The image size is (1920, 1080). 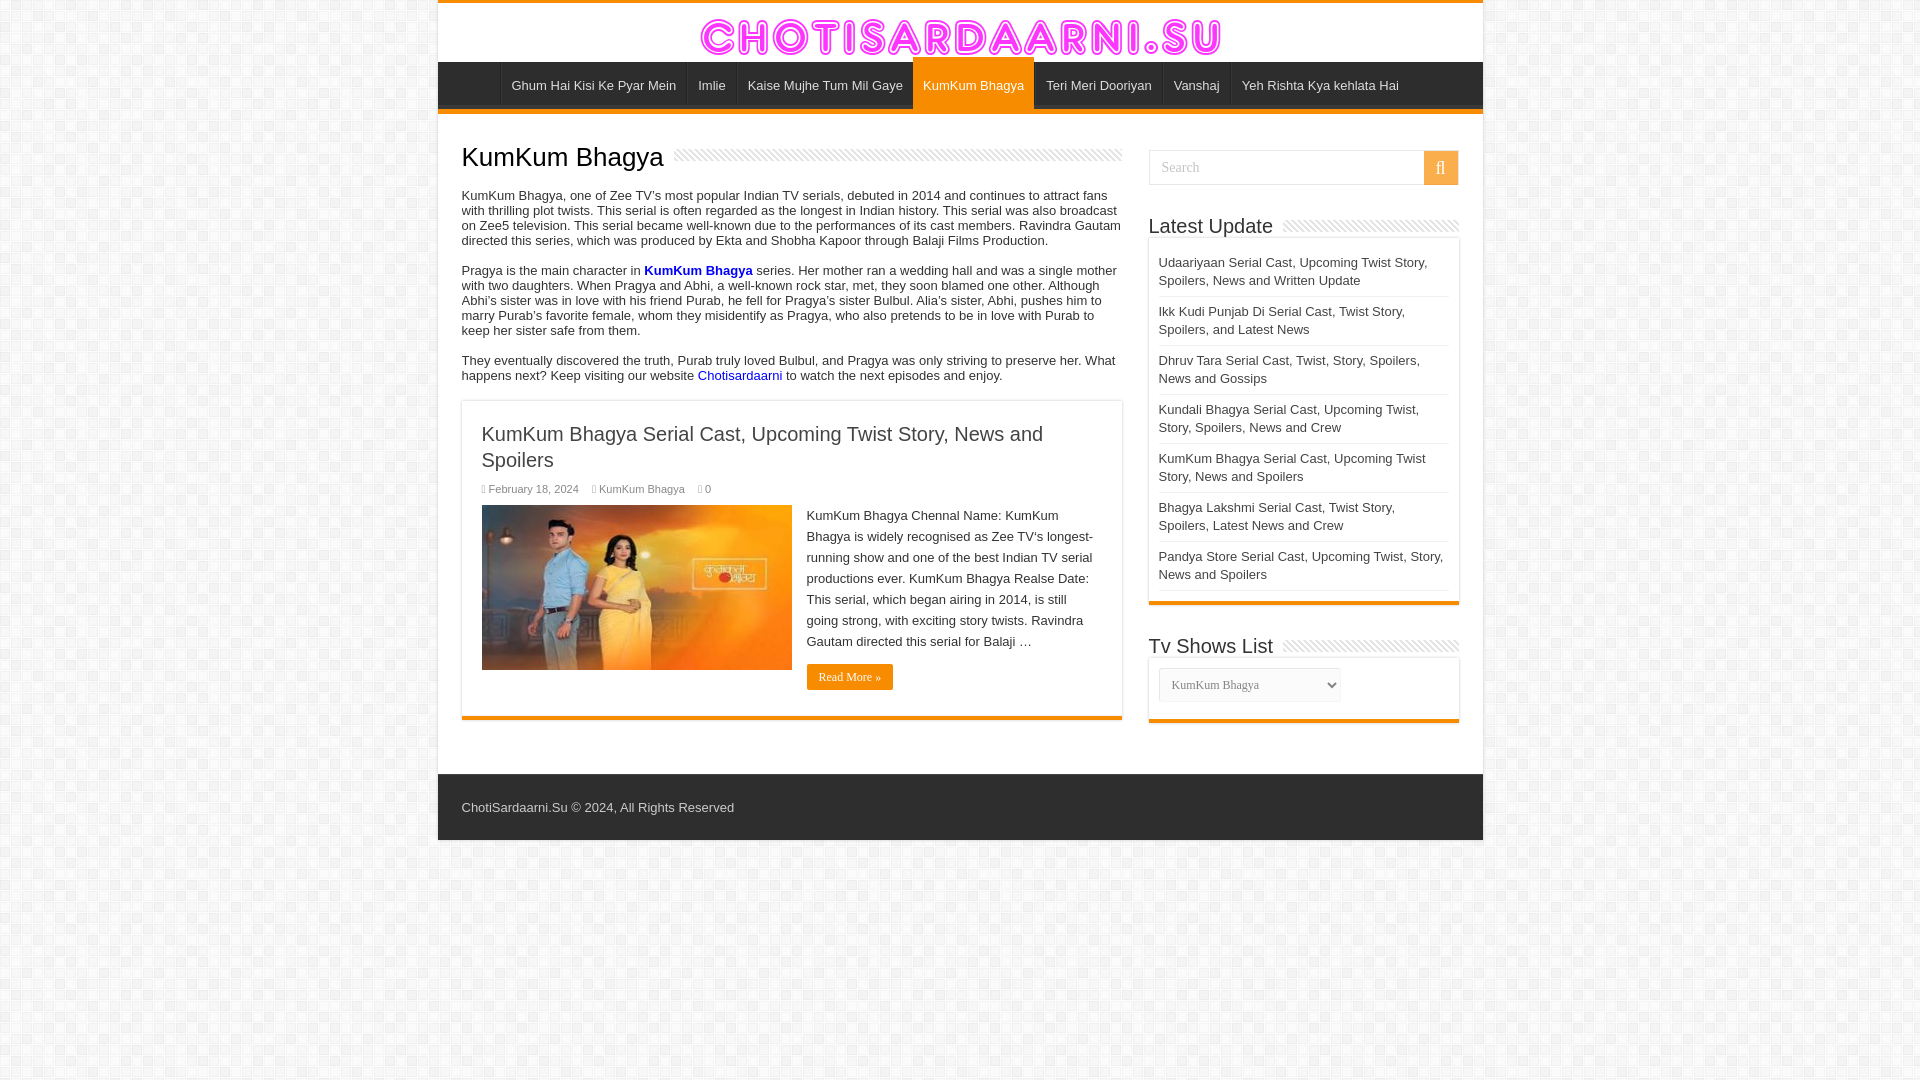 What do you see at coordinates (825, 82) in the screenshot?
I see `Kaise Mujhe Tum Mil Gaye` at bounding box center [825, 82].